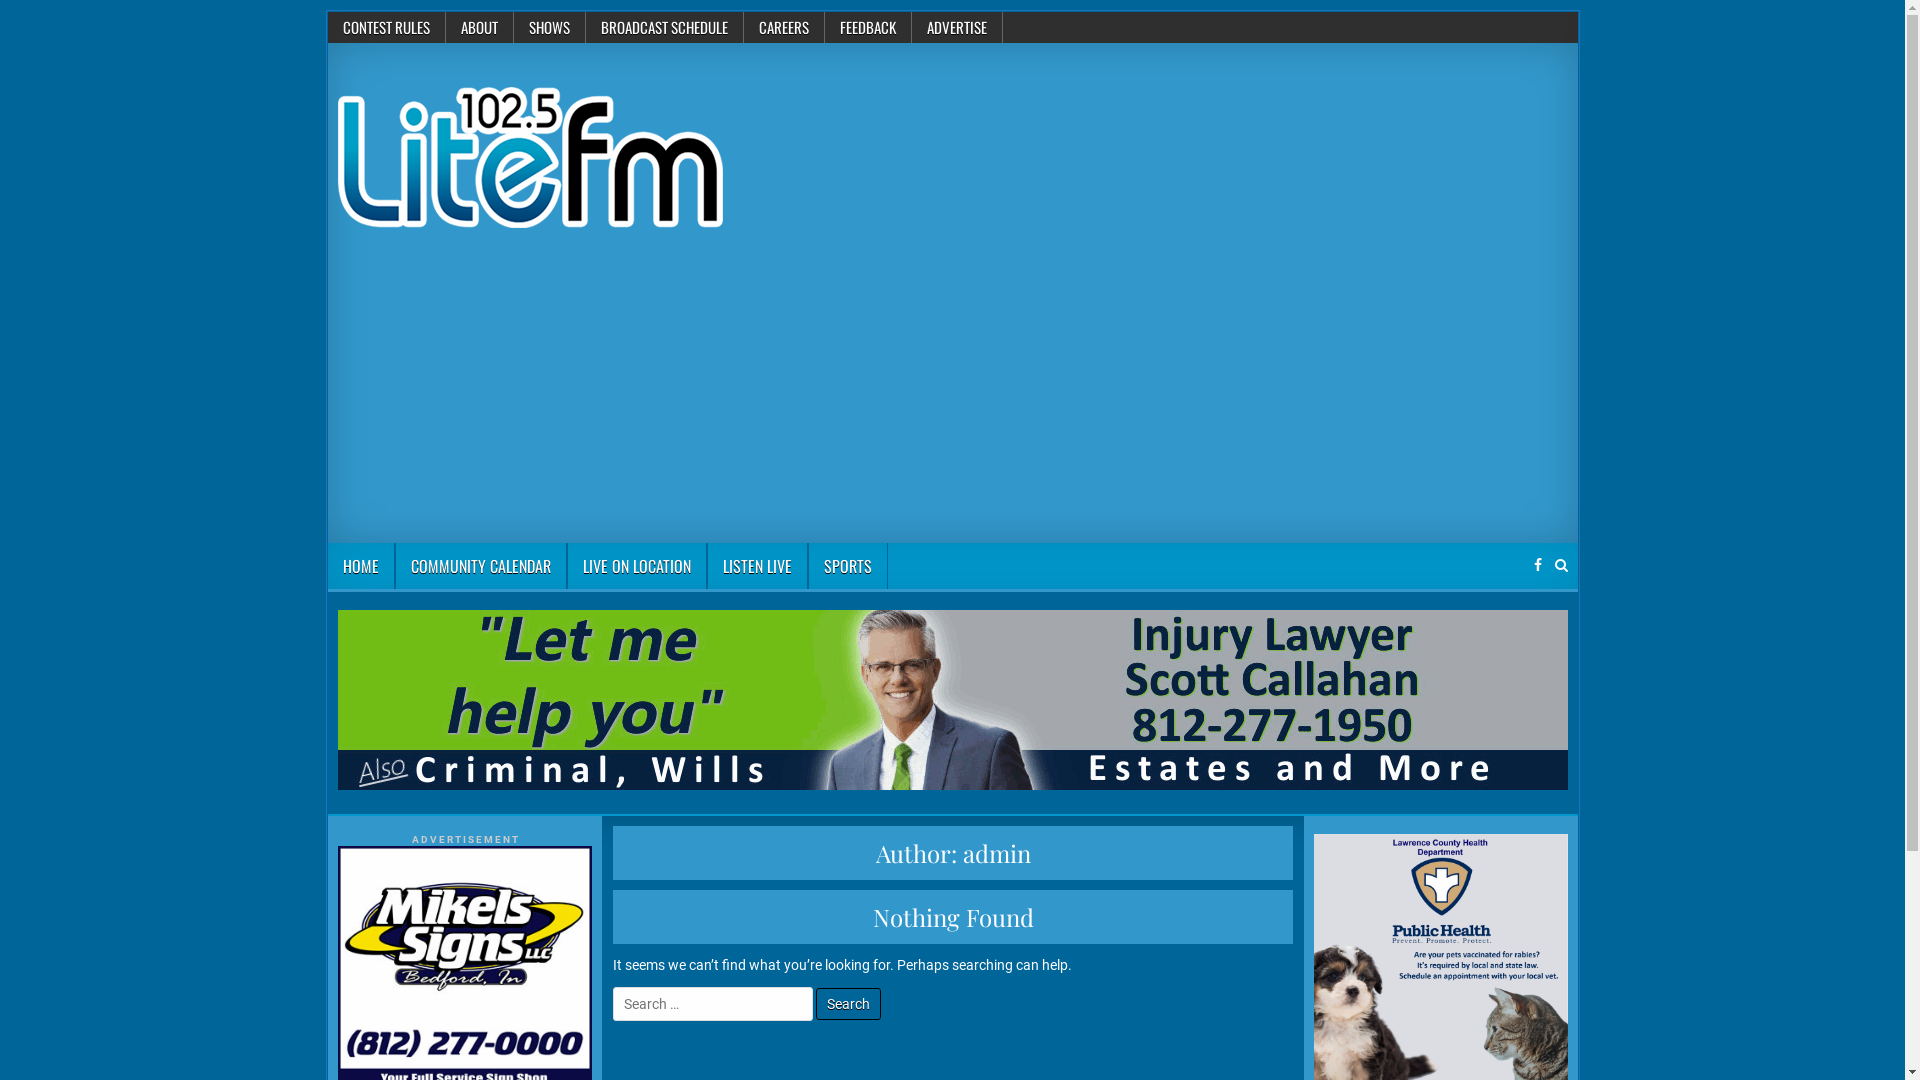  I want to click on ADVERTISE, so click(957, 28).